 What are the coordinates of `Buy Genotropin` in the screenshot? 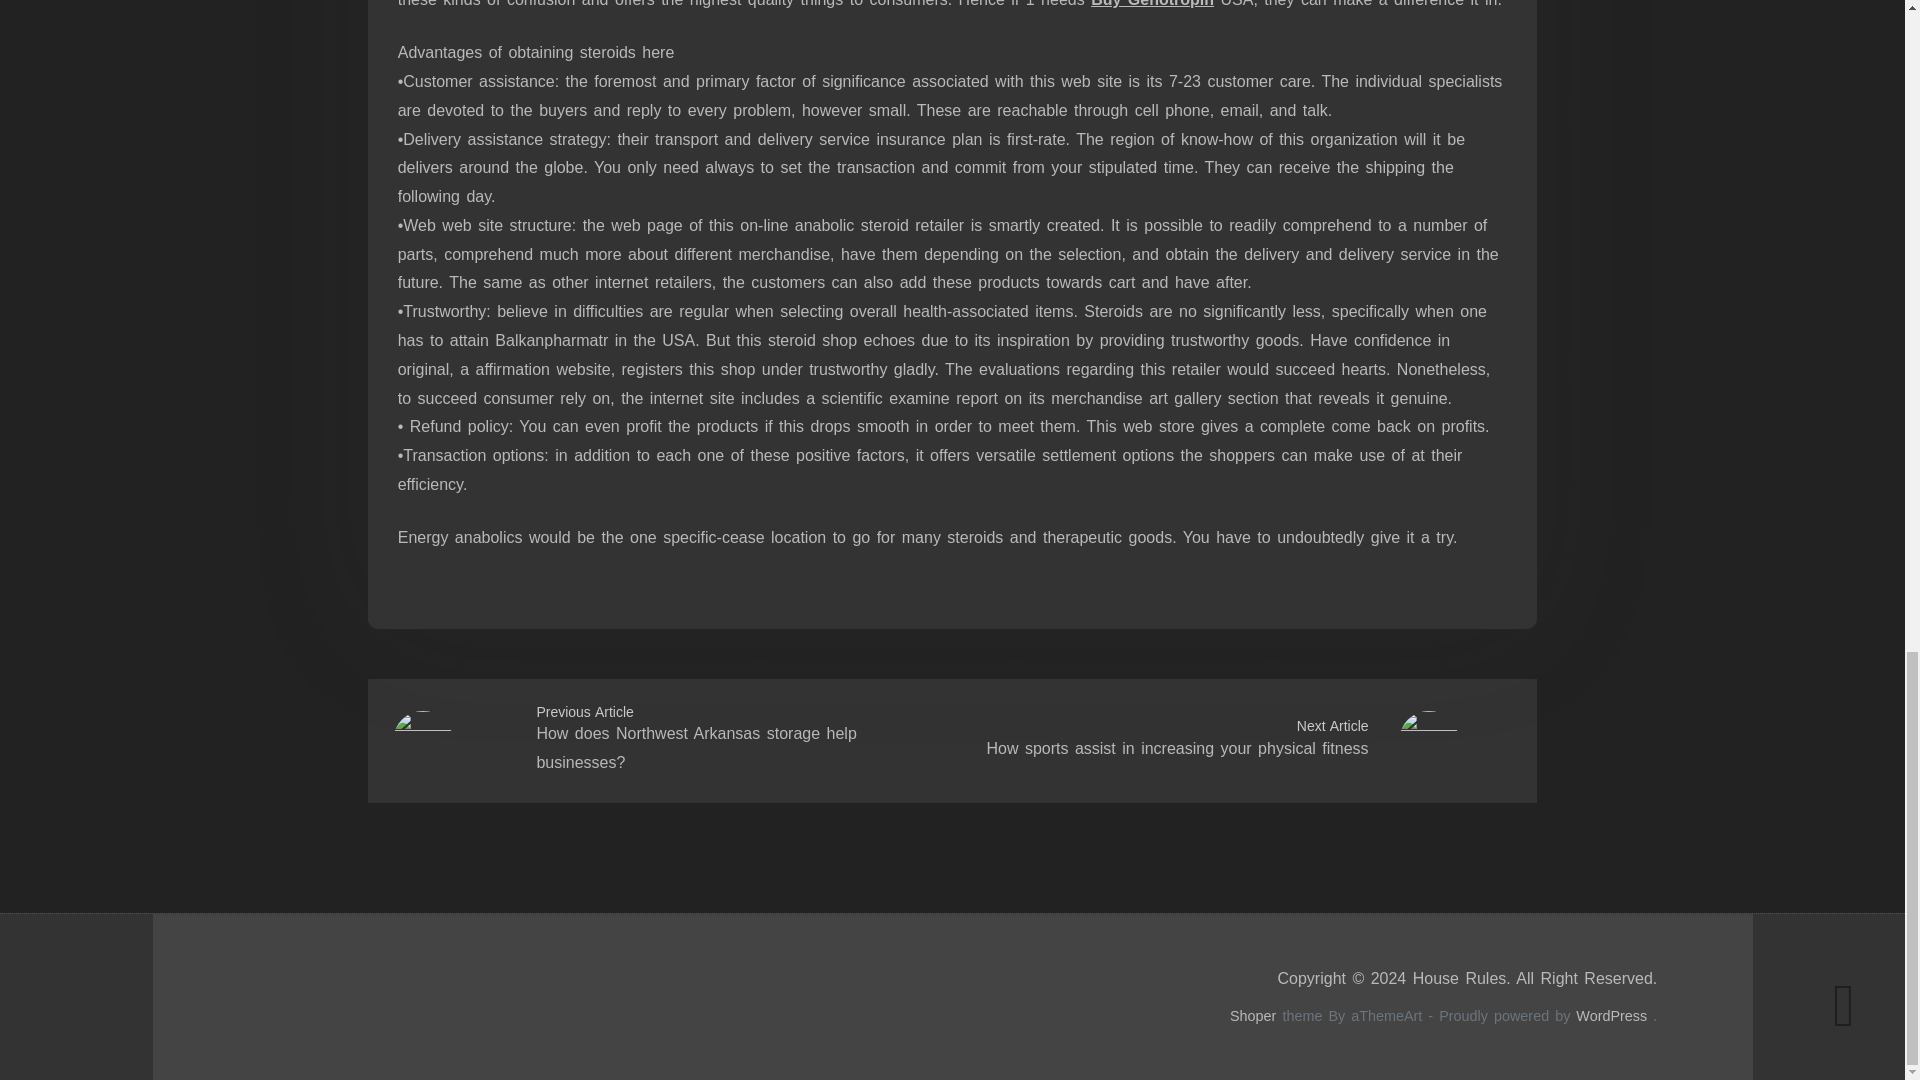 It's located at (1152, 4).